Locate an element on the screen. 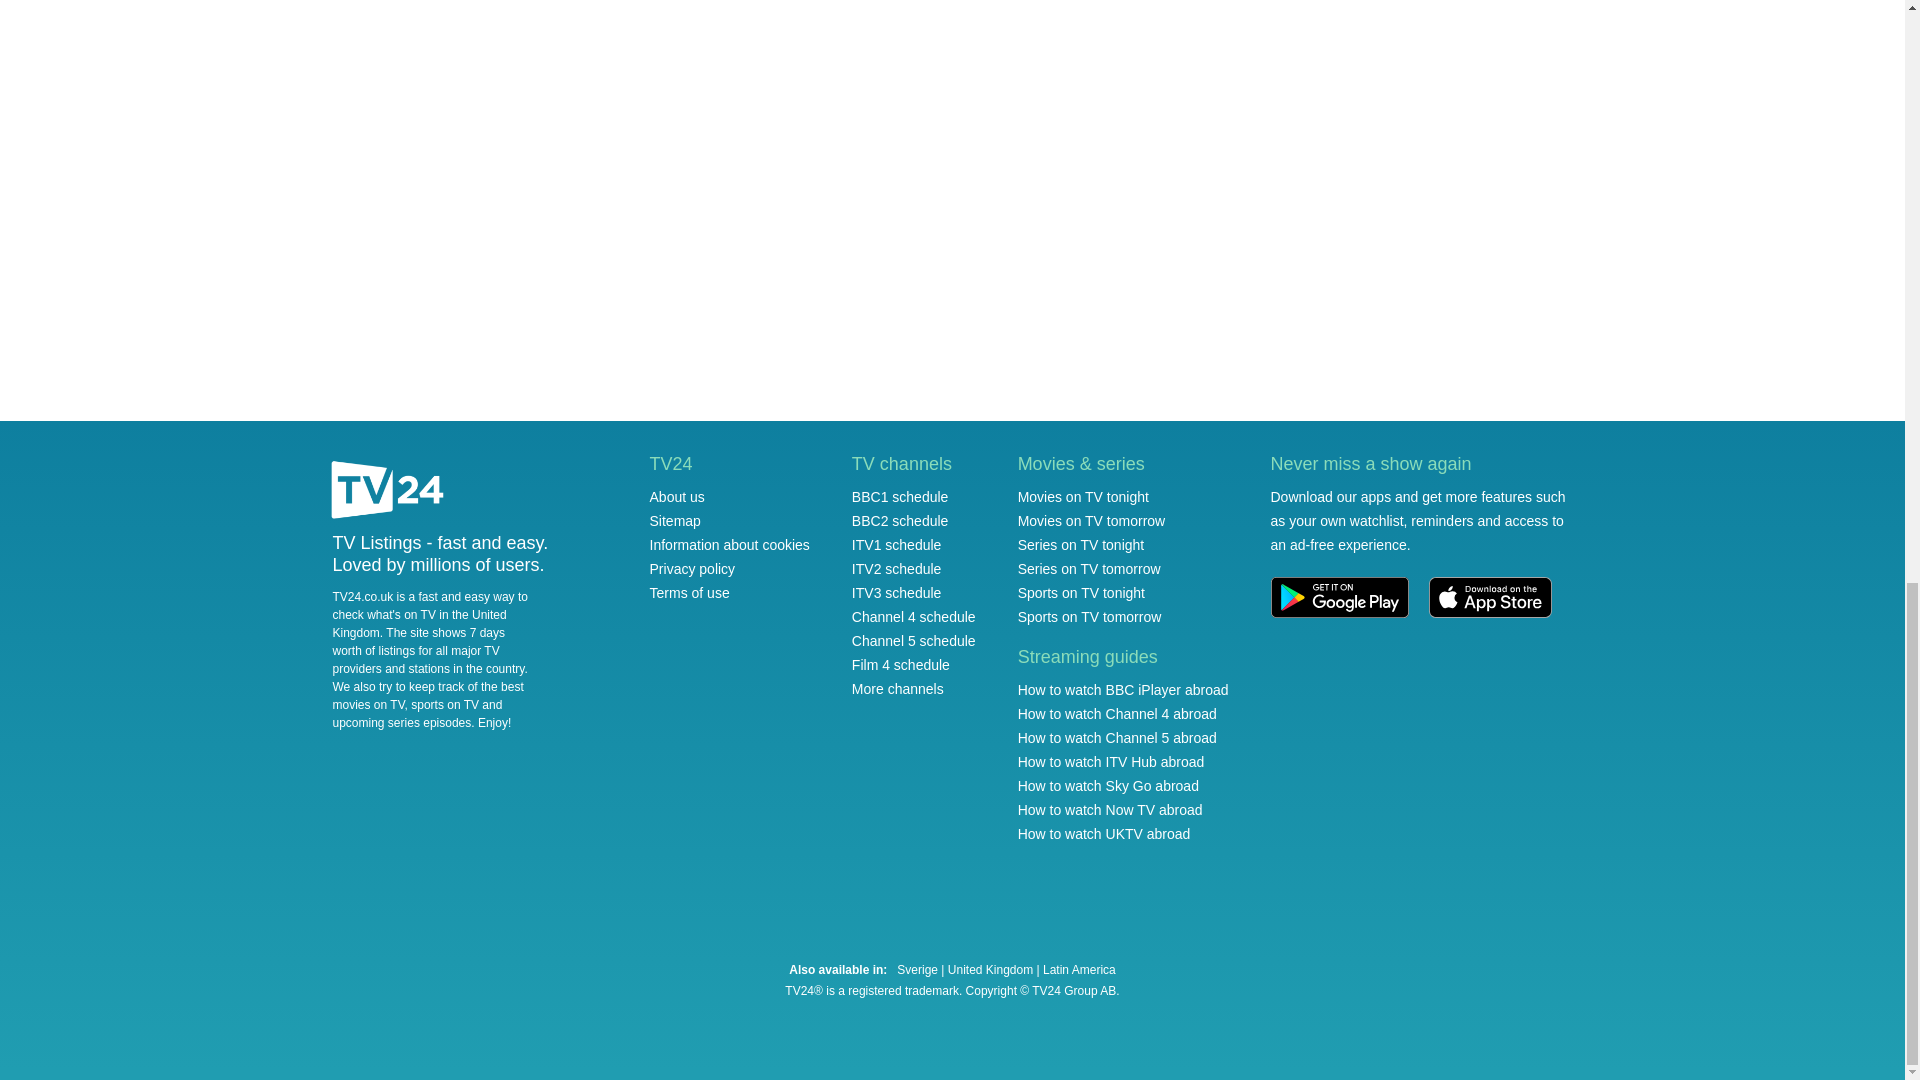 This screenshot has width=1920, height=1080. More channels is located at coordinates (898, 688).